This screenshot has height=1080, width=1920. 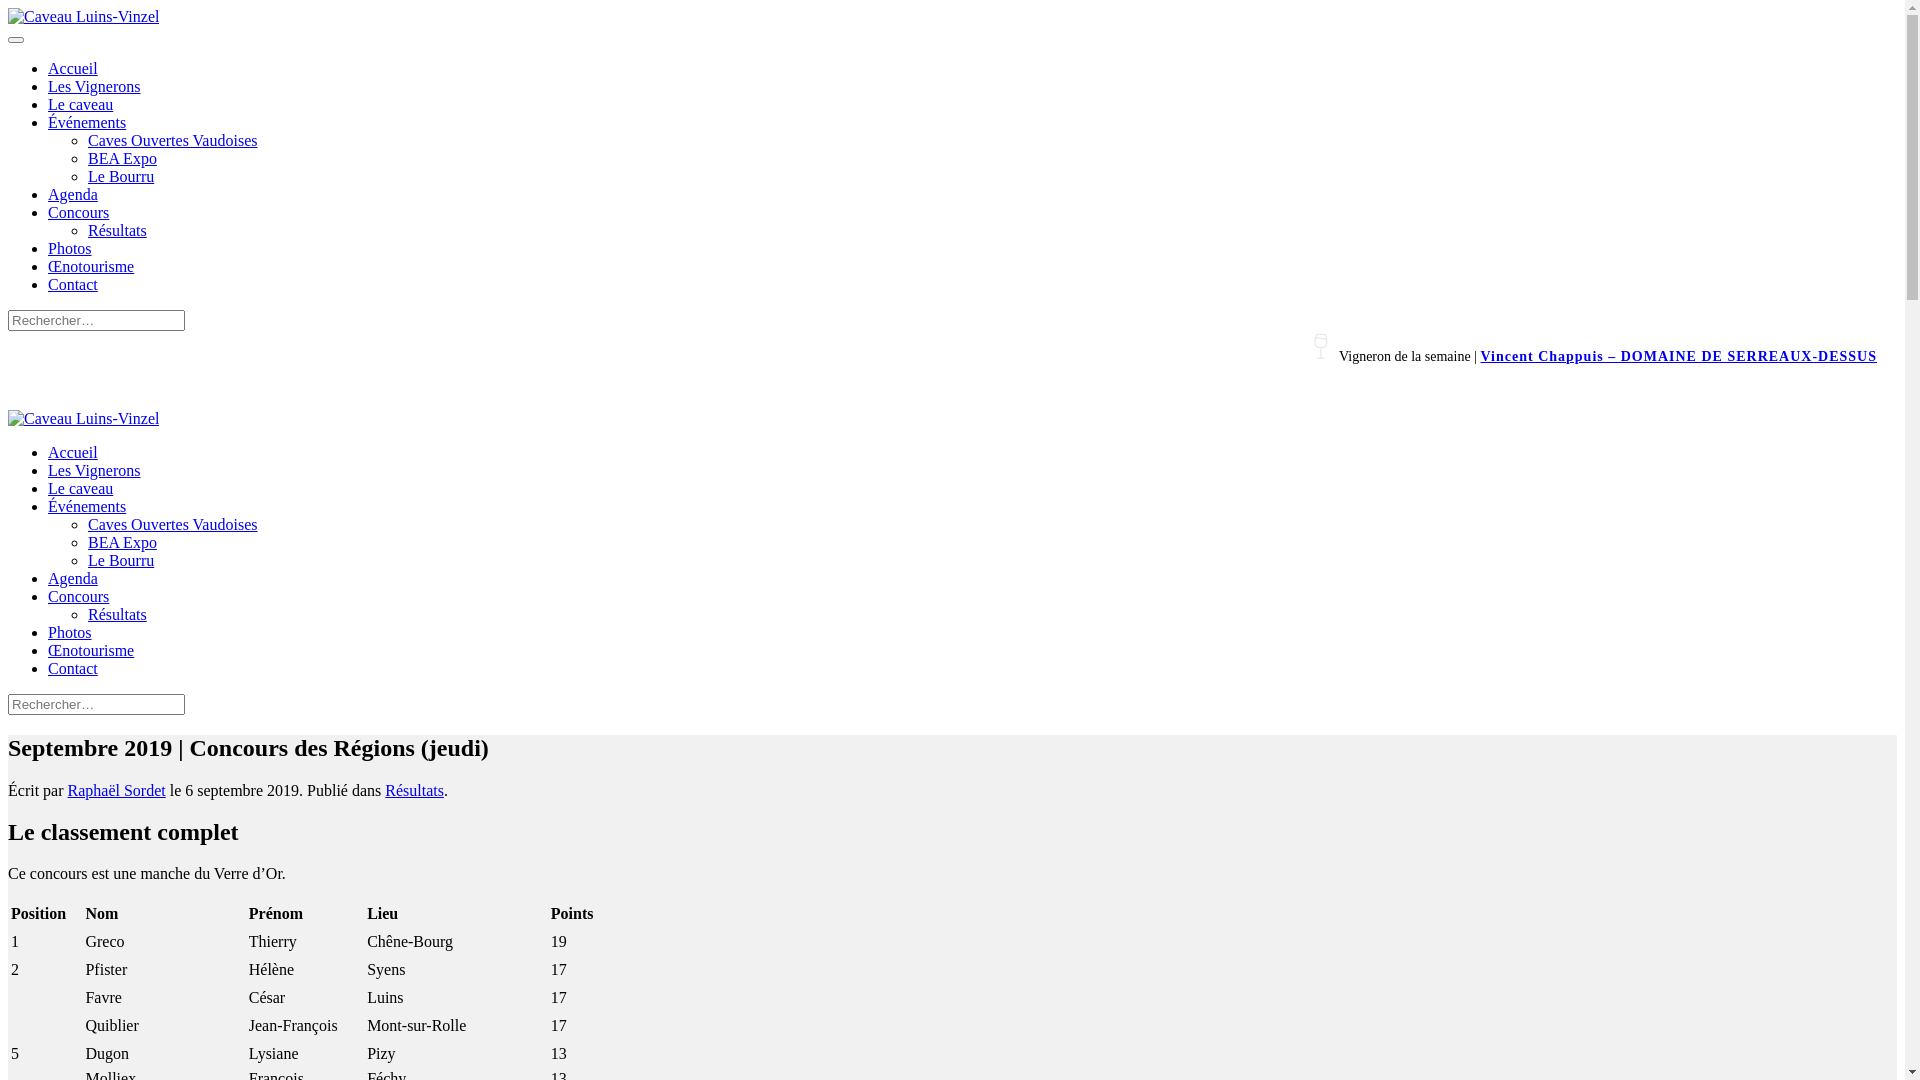 I want to click on Les Vignerons, so click(x=94, y=470).